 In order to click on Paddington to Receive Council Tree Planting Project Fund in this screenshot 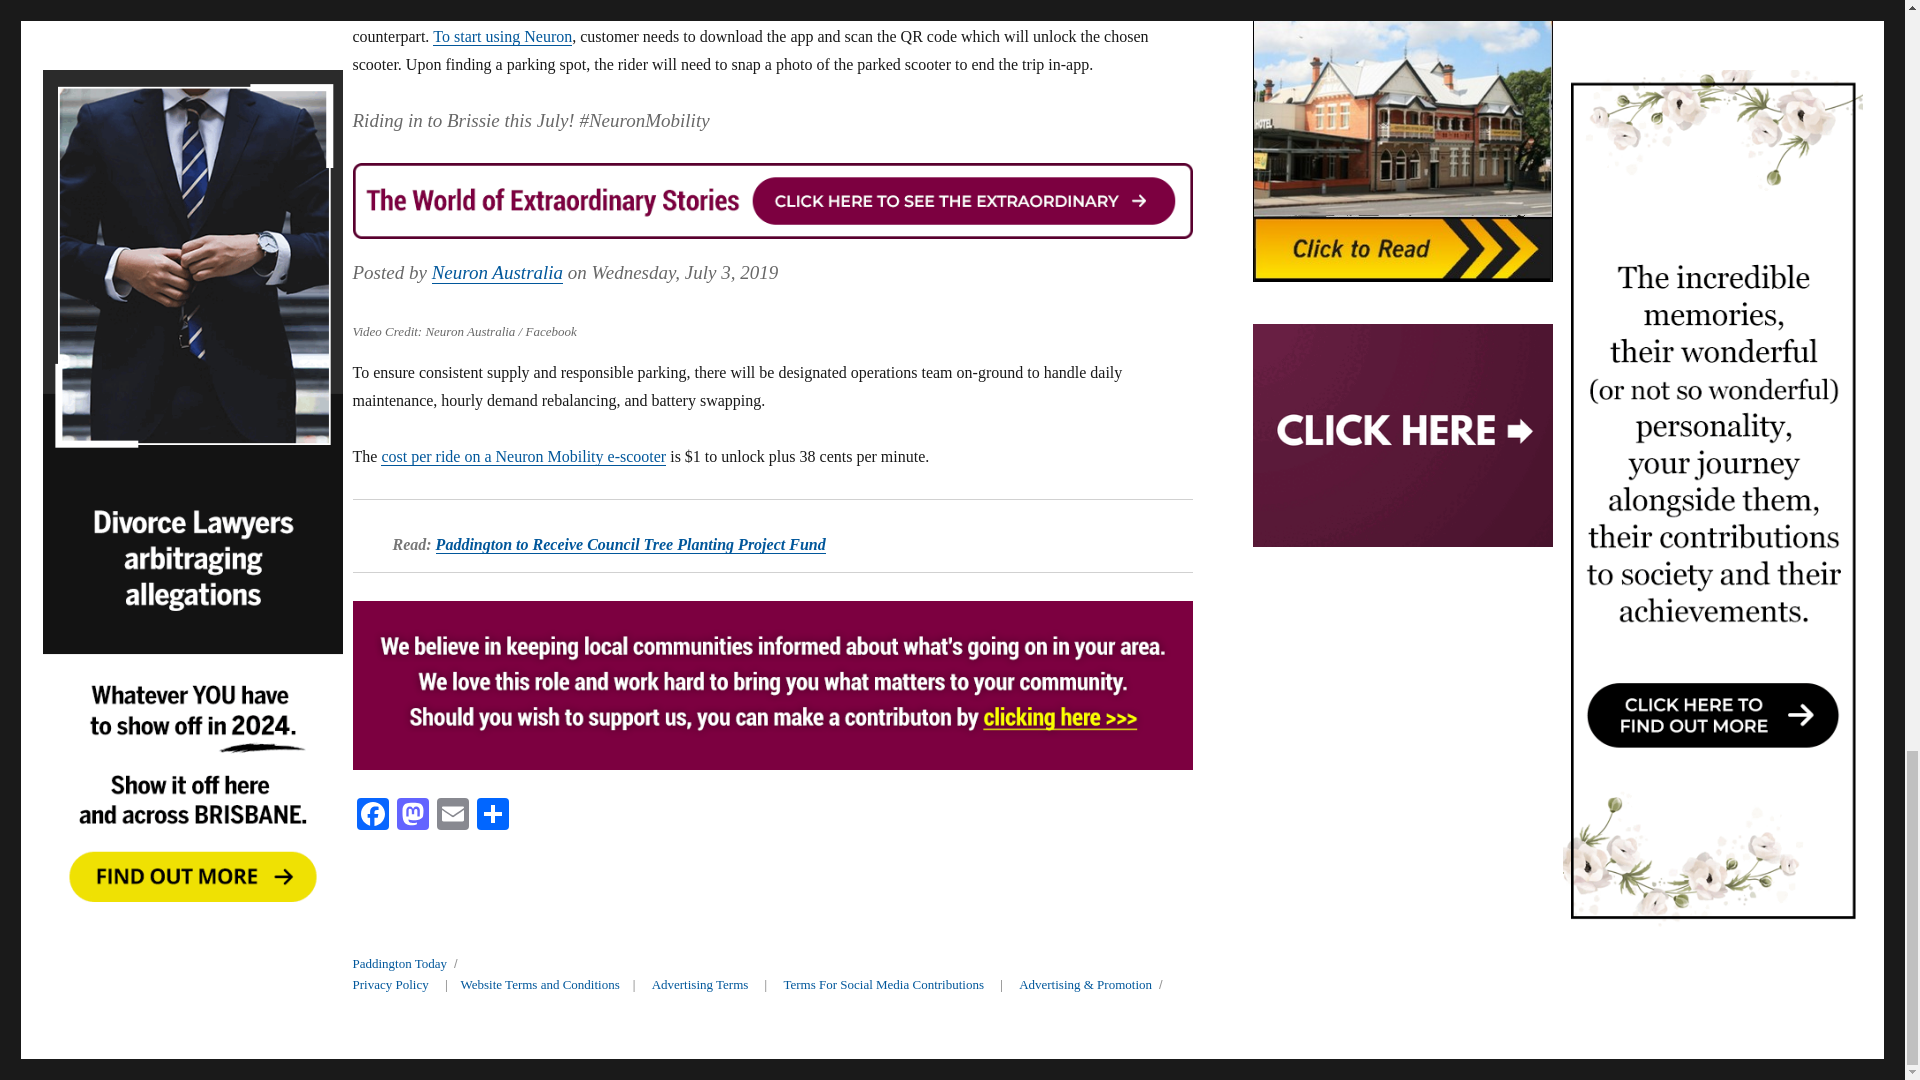, I will do `click(630, 544)`.